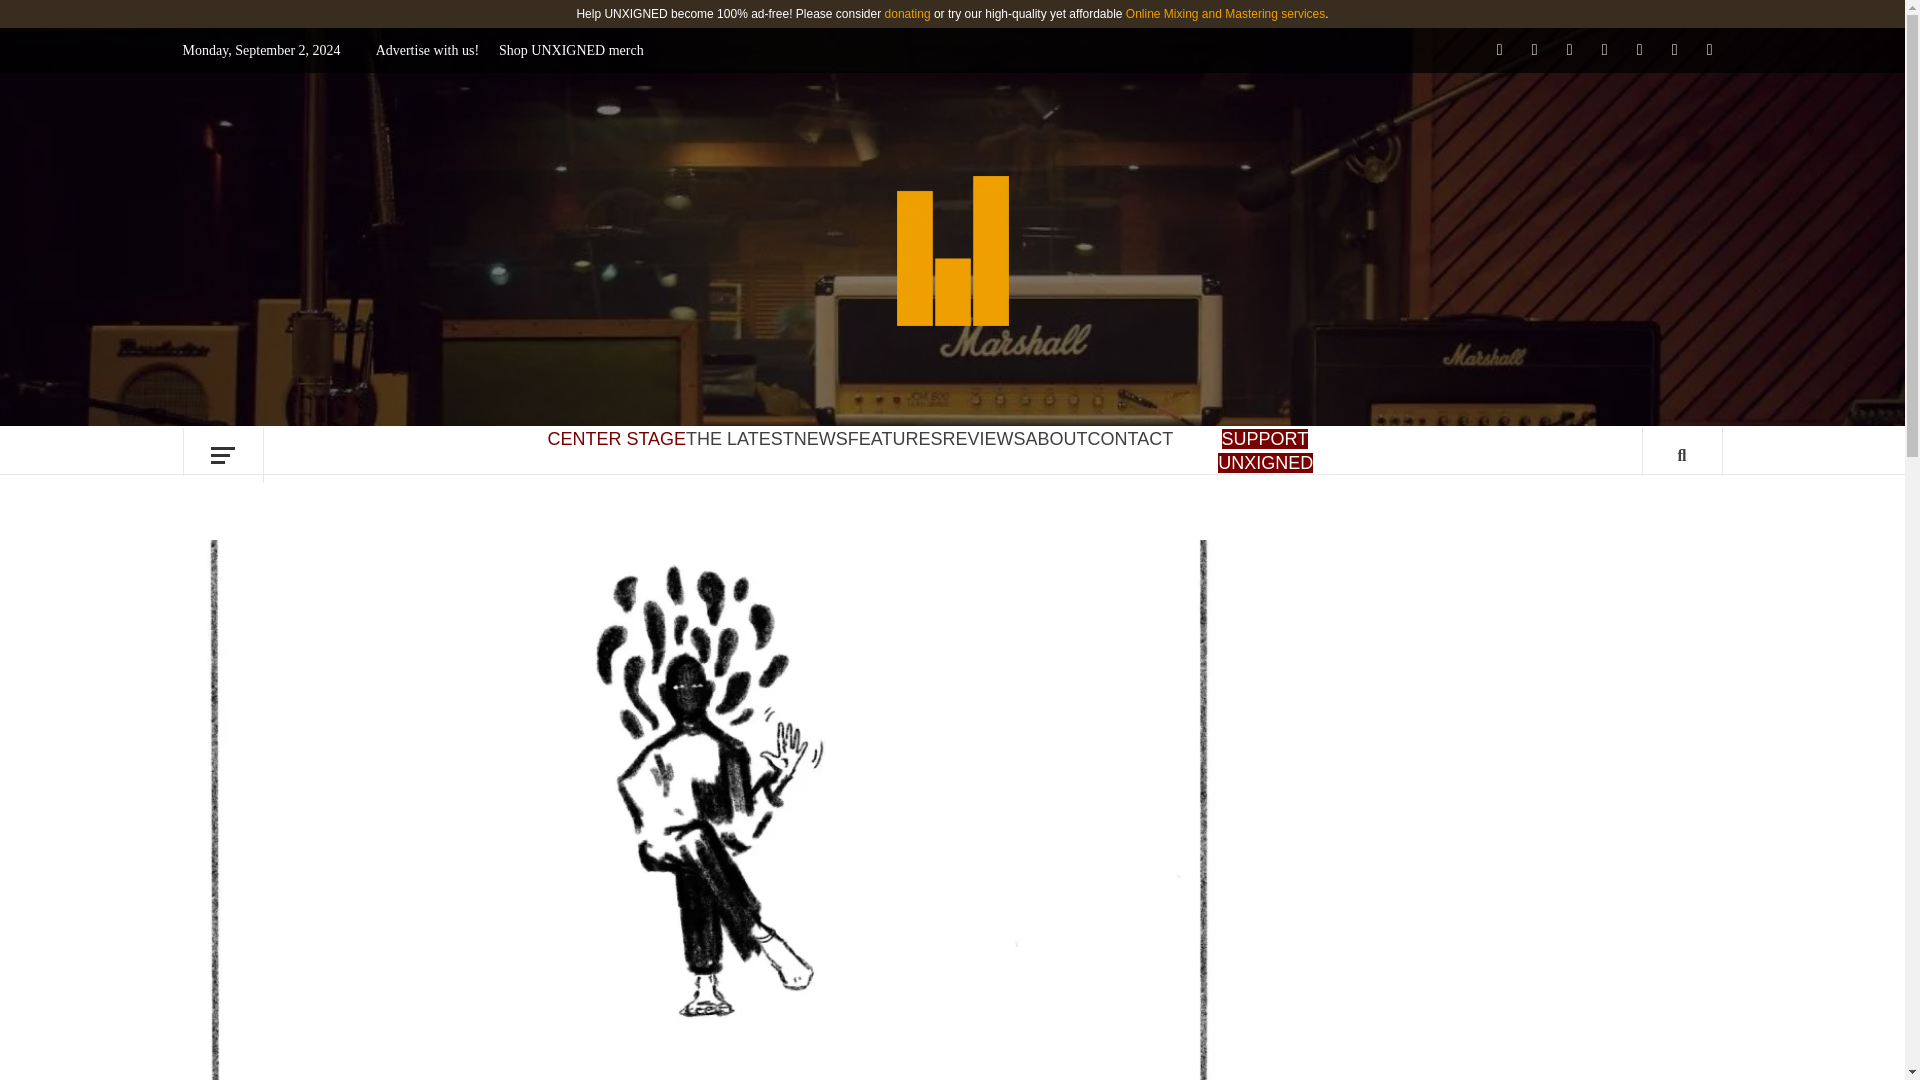 The image size is (1920, 1080). What do you see at coordinates (1224, 13) in the screenshot?
I see `Online Mixing and Mastering services` at bounding box center [1224, 13].